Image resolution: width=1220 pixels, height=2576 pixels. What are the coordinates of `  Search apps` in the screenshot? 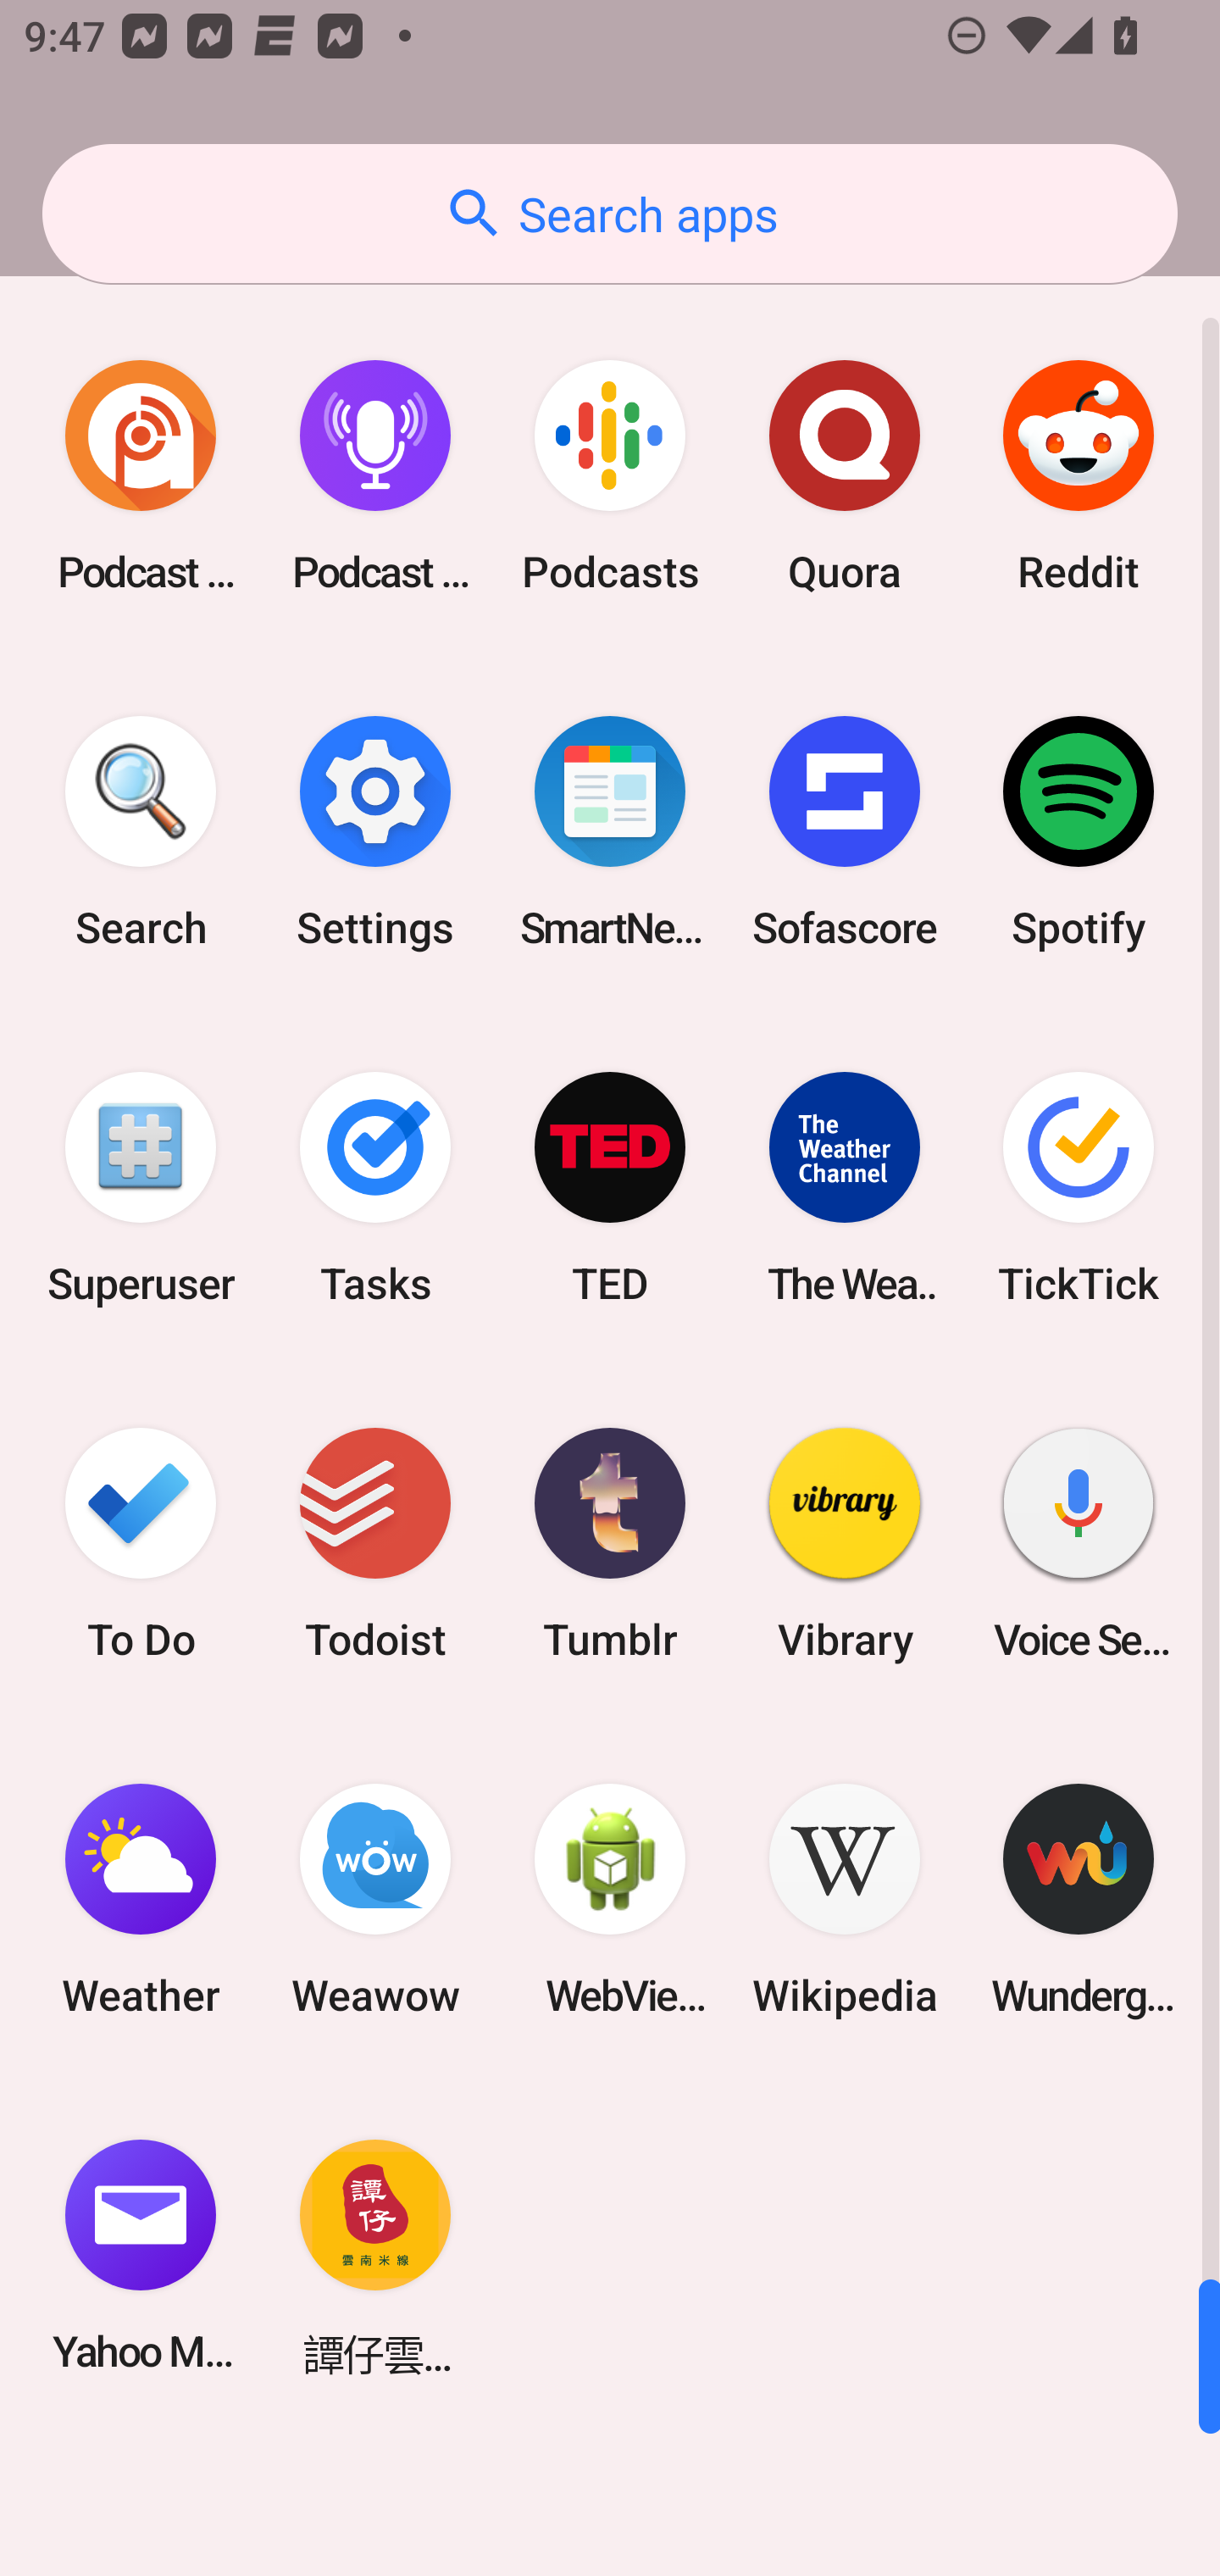 It's located at (610, 214).